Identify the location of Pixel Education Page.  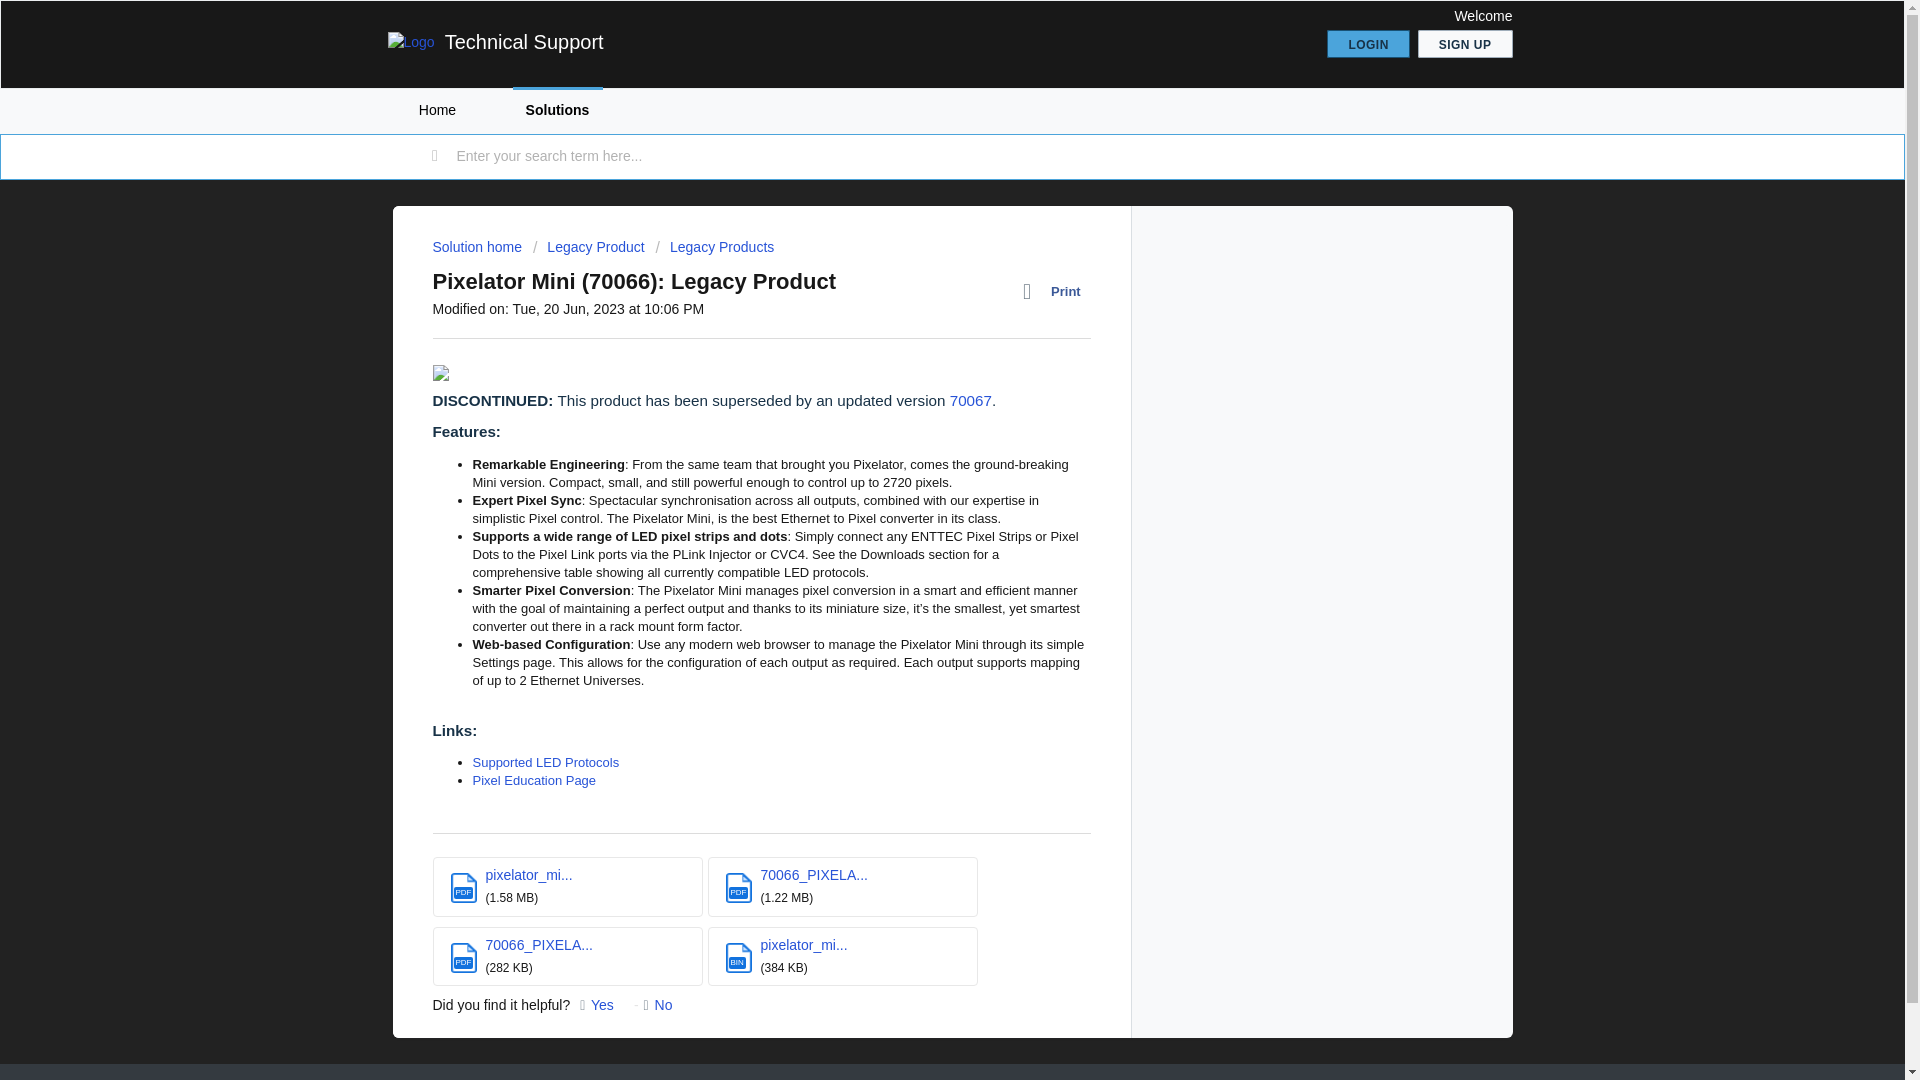
(534, 780).